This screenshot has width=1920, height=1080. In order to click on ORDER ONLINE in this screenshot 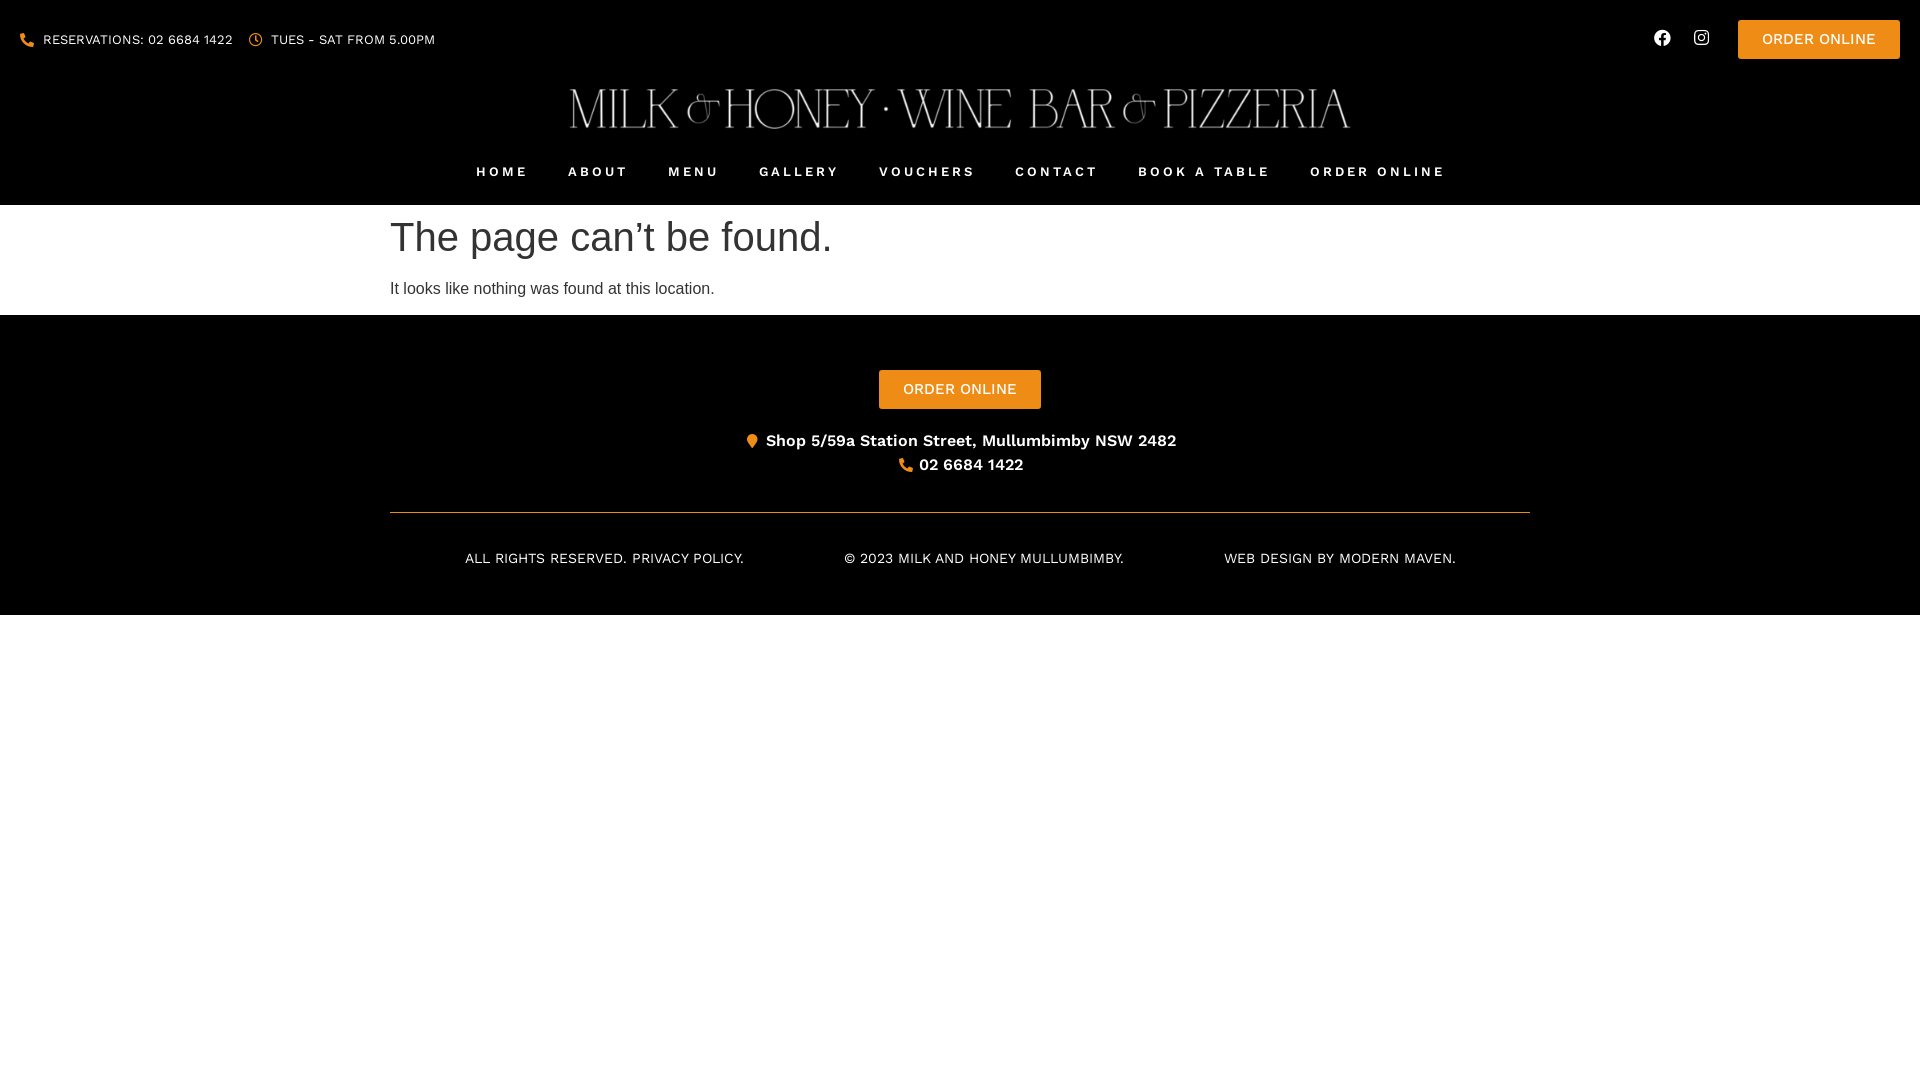, I will do `click(1378, 172)`.